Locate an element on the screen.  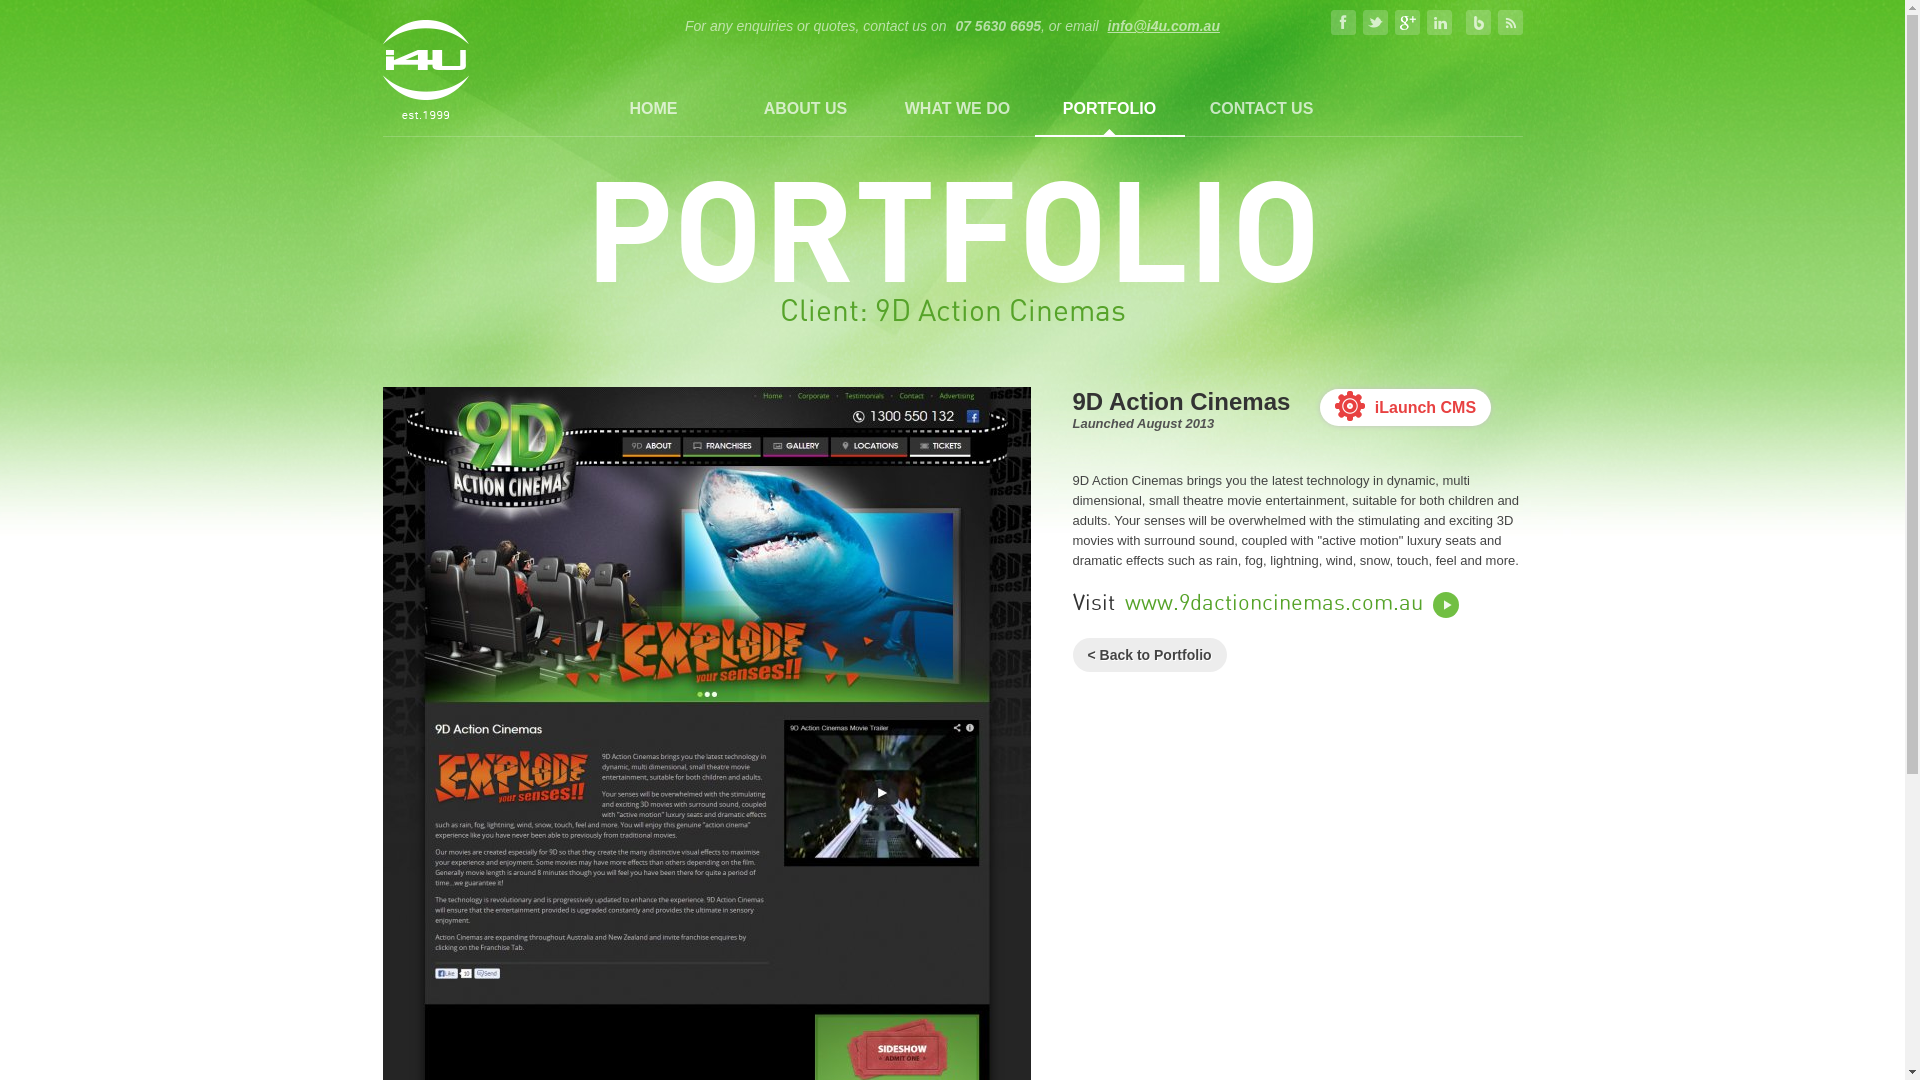
HOME is located at coordinates (653, 108).